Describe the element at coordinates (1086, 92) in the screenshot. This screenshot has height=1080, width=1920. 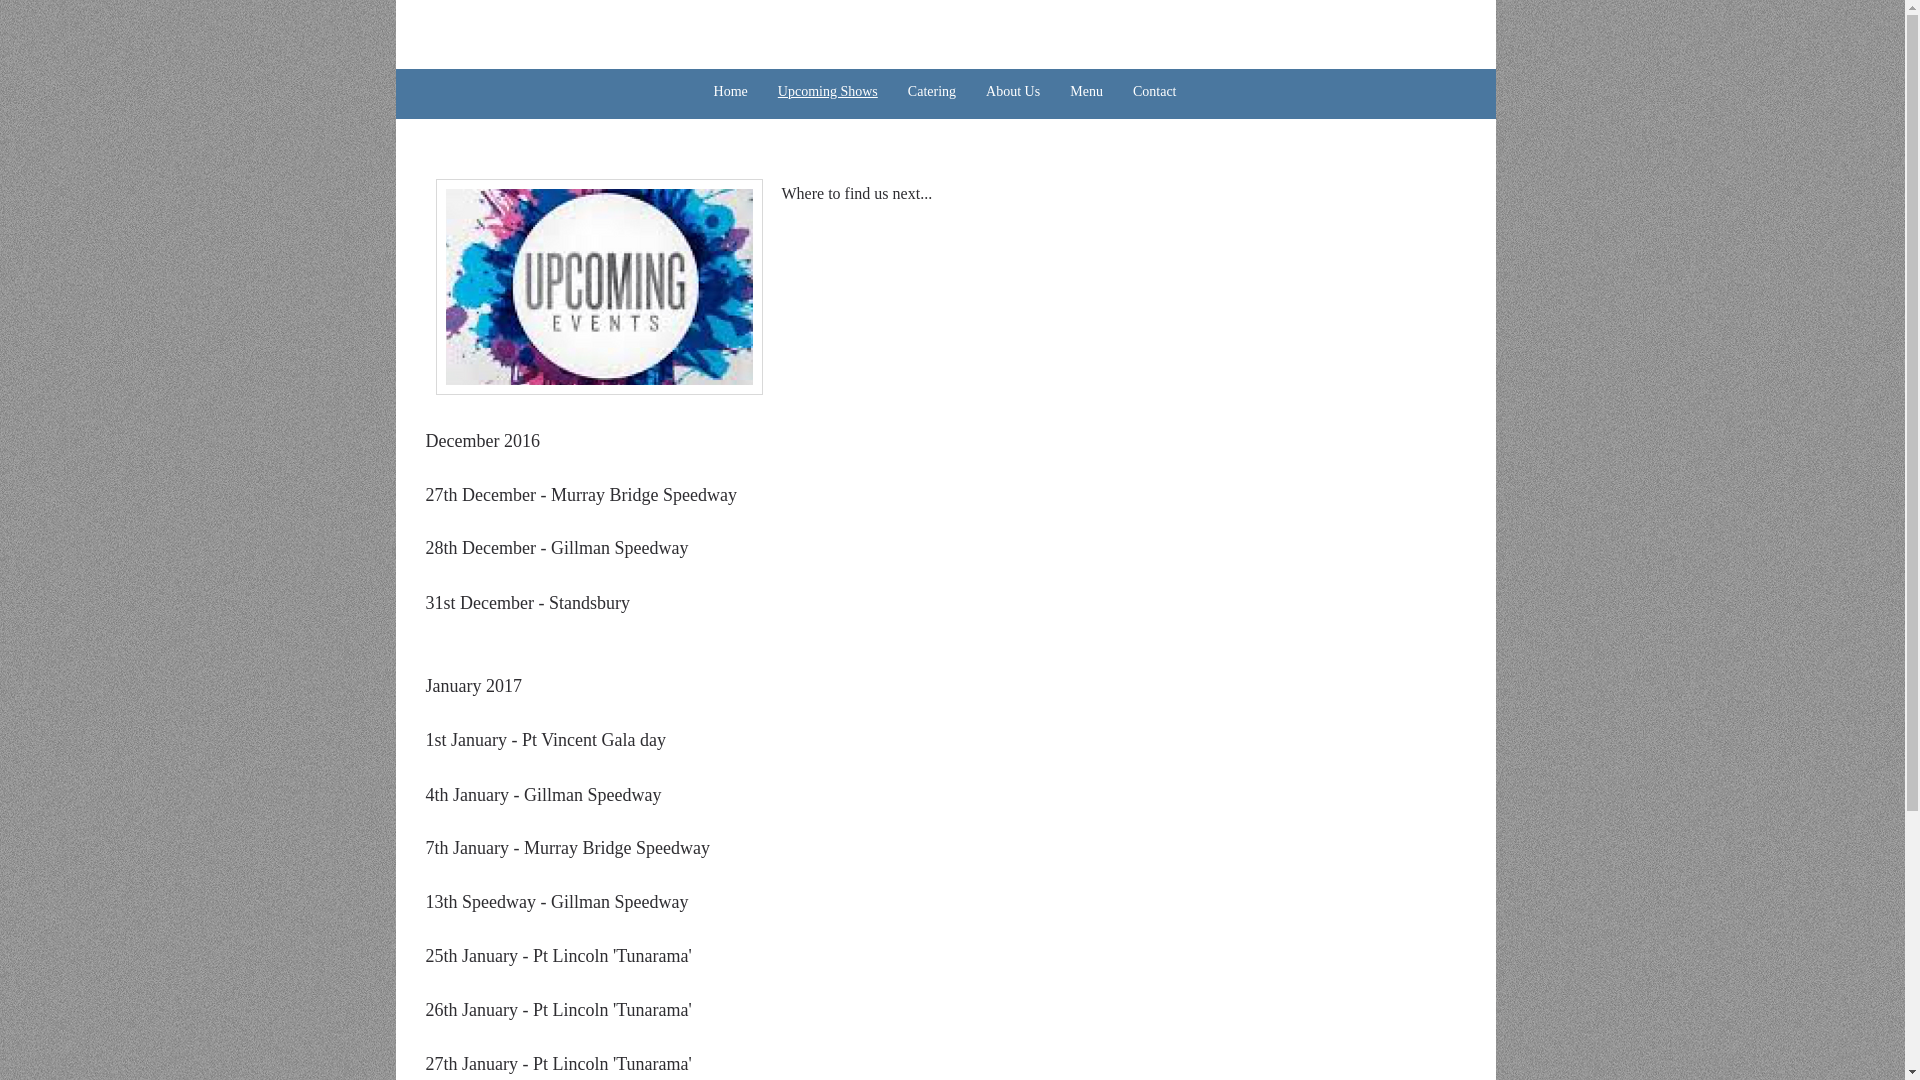
I see `Menu` at that location.